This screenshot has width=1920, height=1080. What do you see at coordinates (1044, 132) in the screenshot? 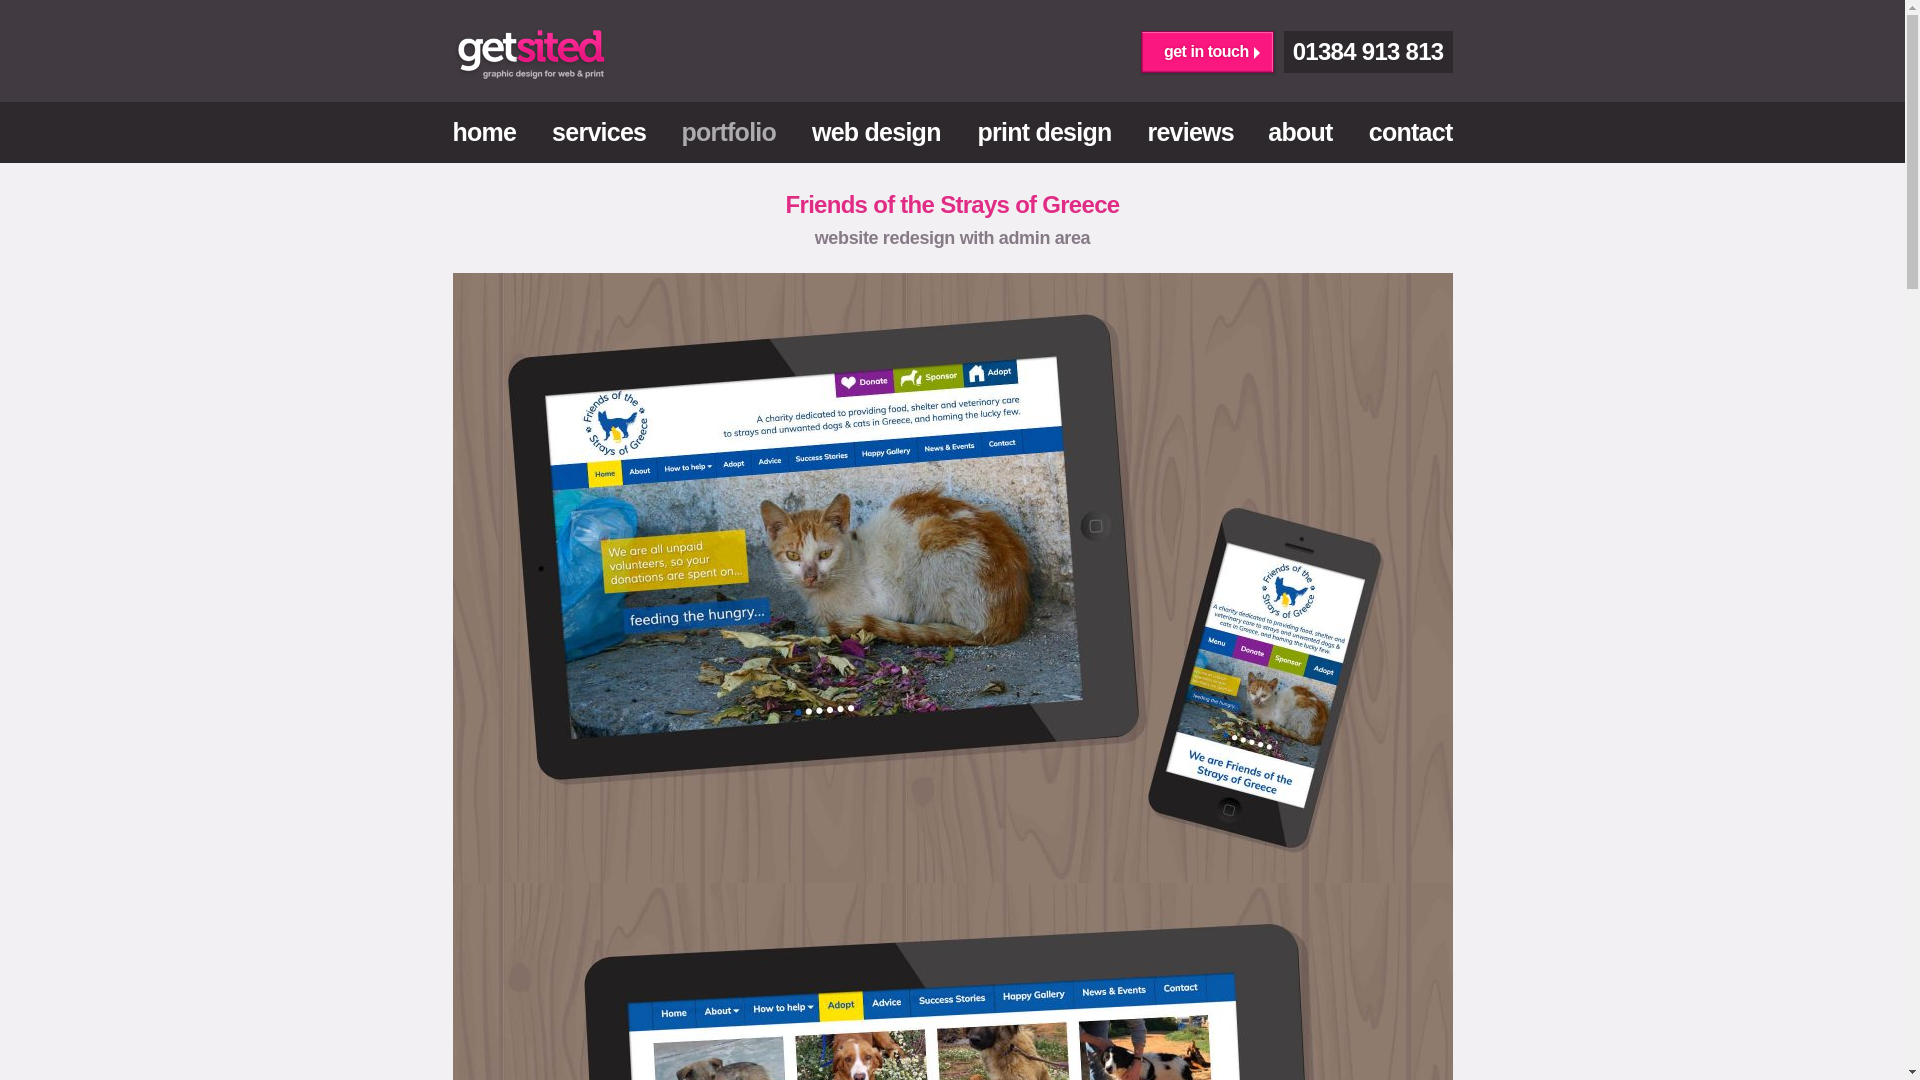
I see `print design` at bounding box center [1044, 132].